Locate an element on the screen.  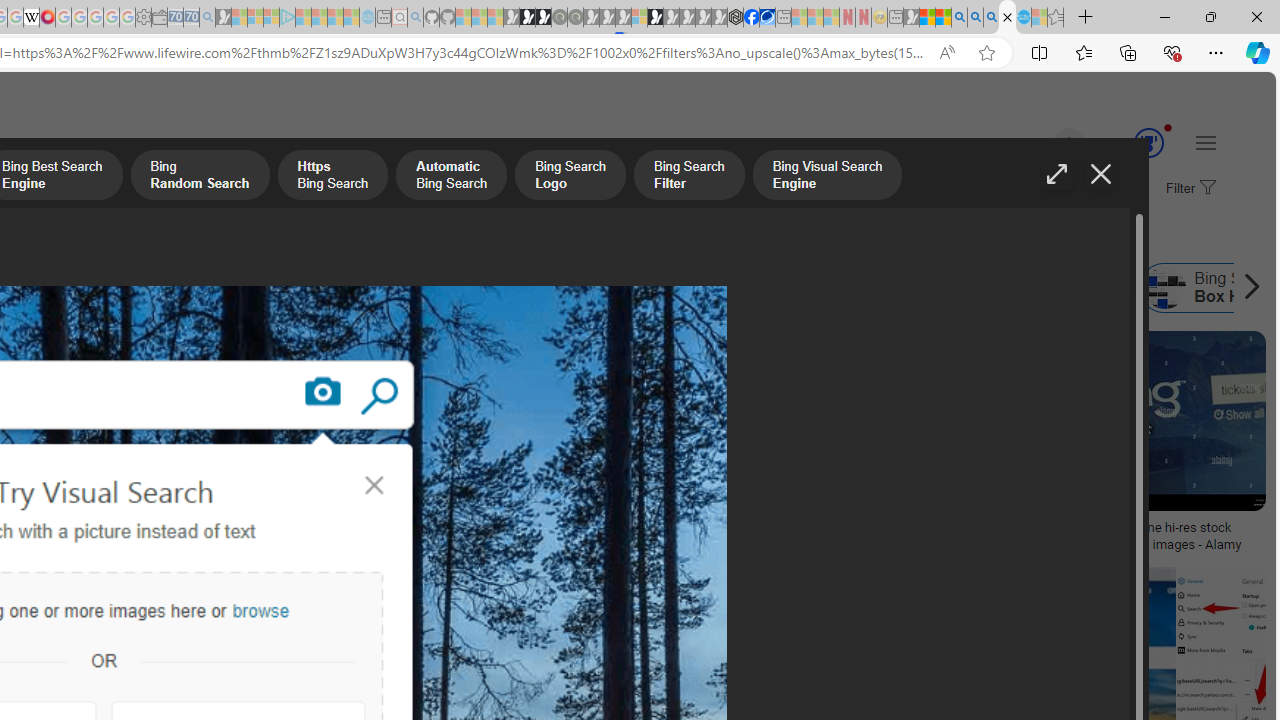
Image result for Bing Search Site is located at coordinates (1154, 421).